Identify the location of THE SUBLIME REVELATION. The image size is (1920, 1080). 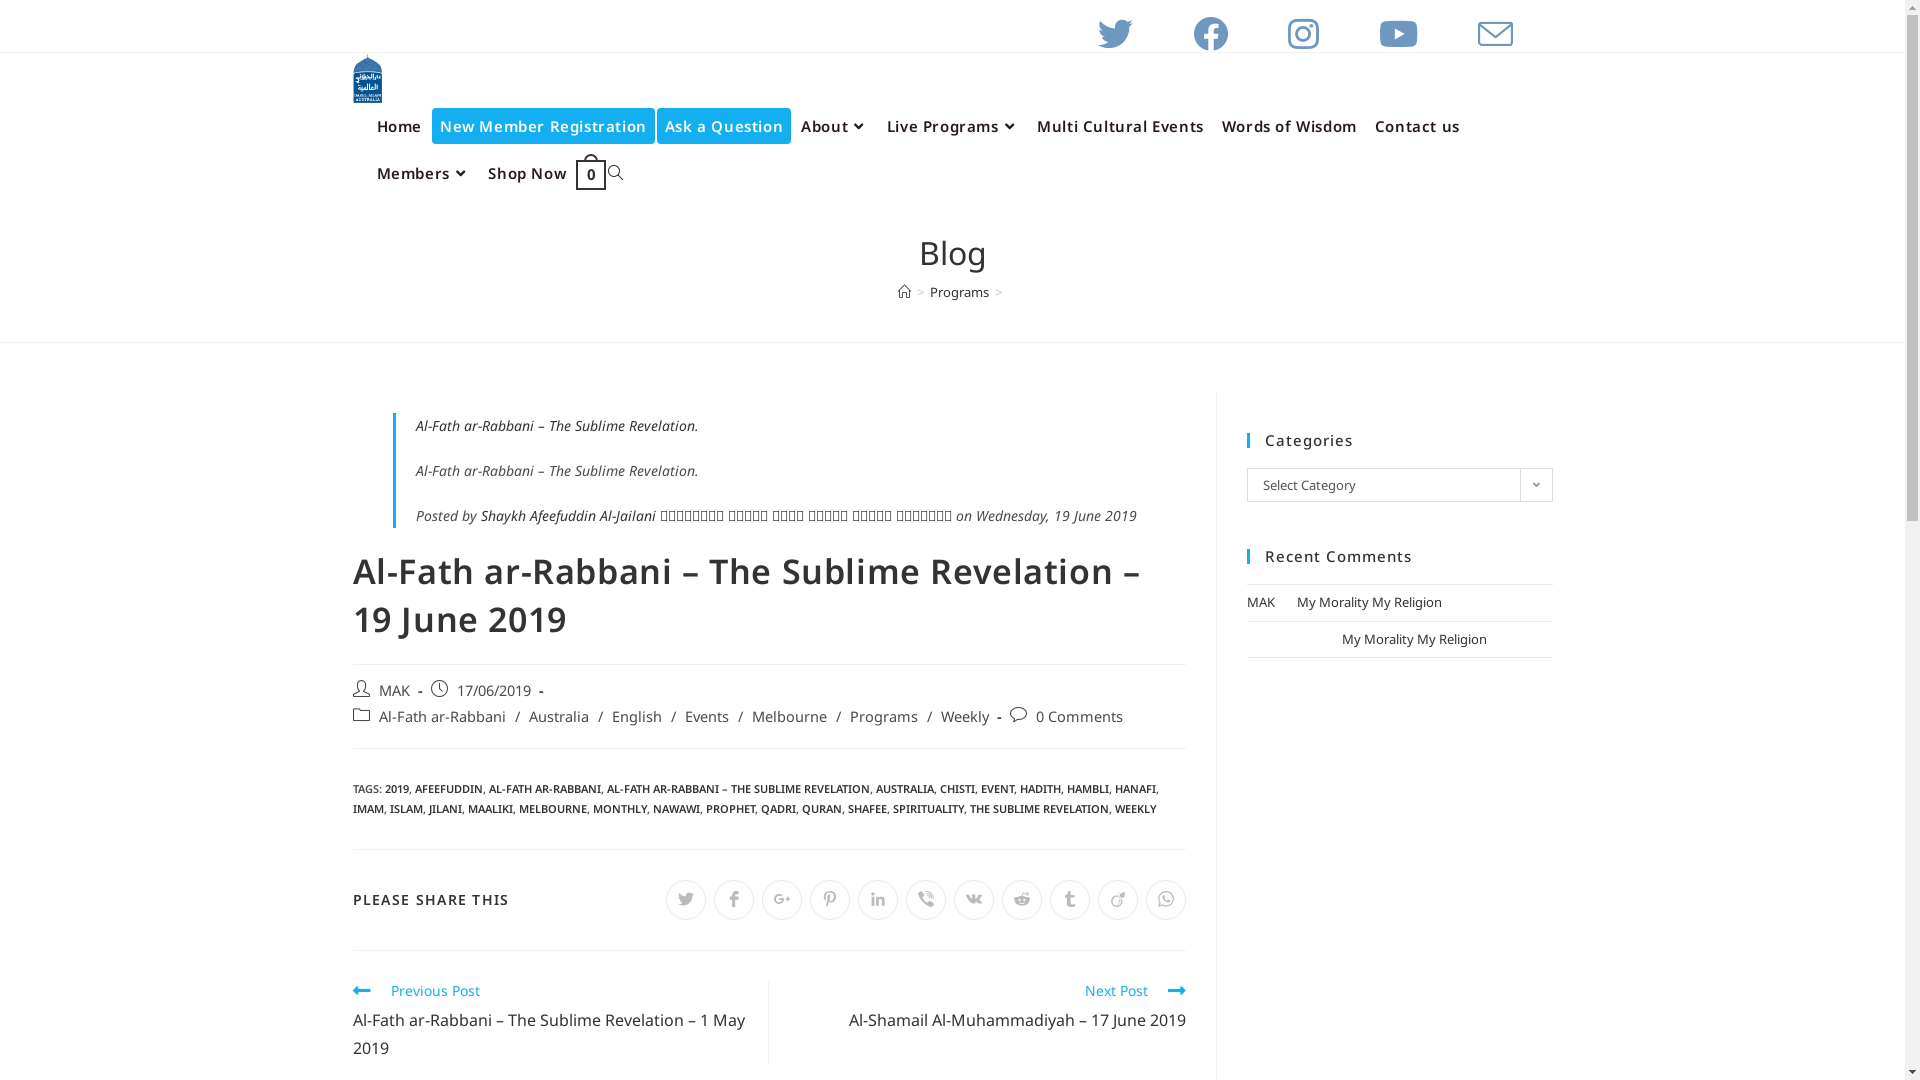
(1040, 808).